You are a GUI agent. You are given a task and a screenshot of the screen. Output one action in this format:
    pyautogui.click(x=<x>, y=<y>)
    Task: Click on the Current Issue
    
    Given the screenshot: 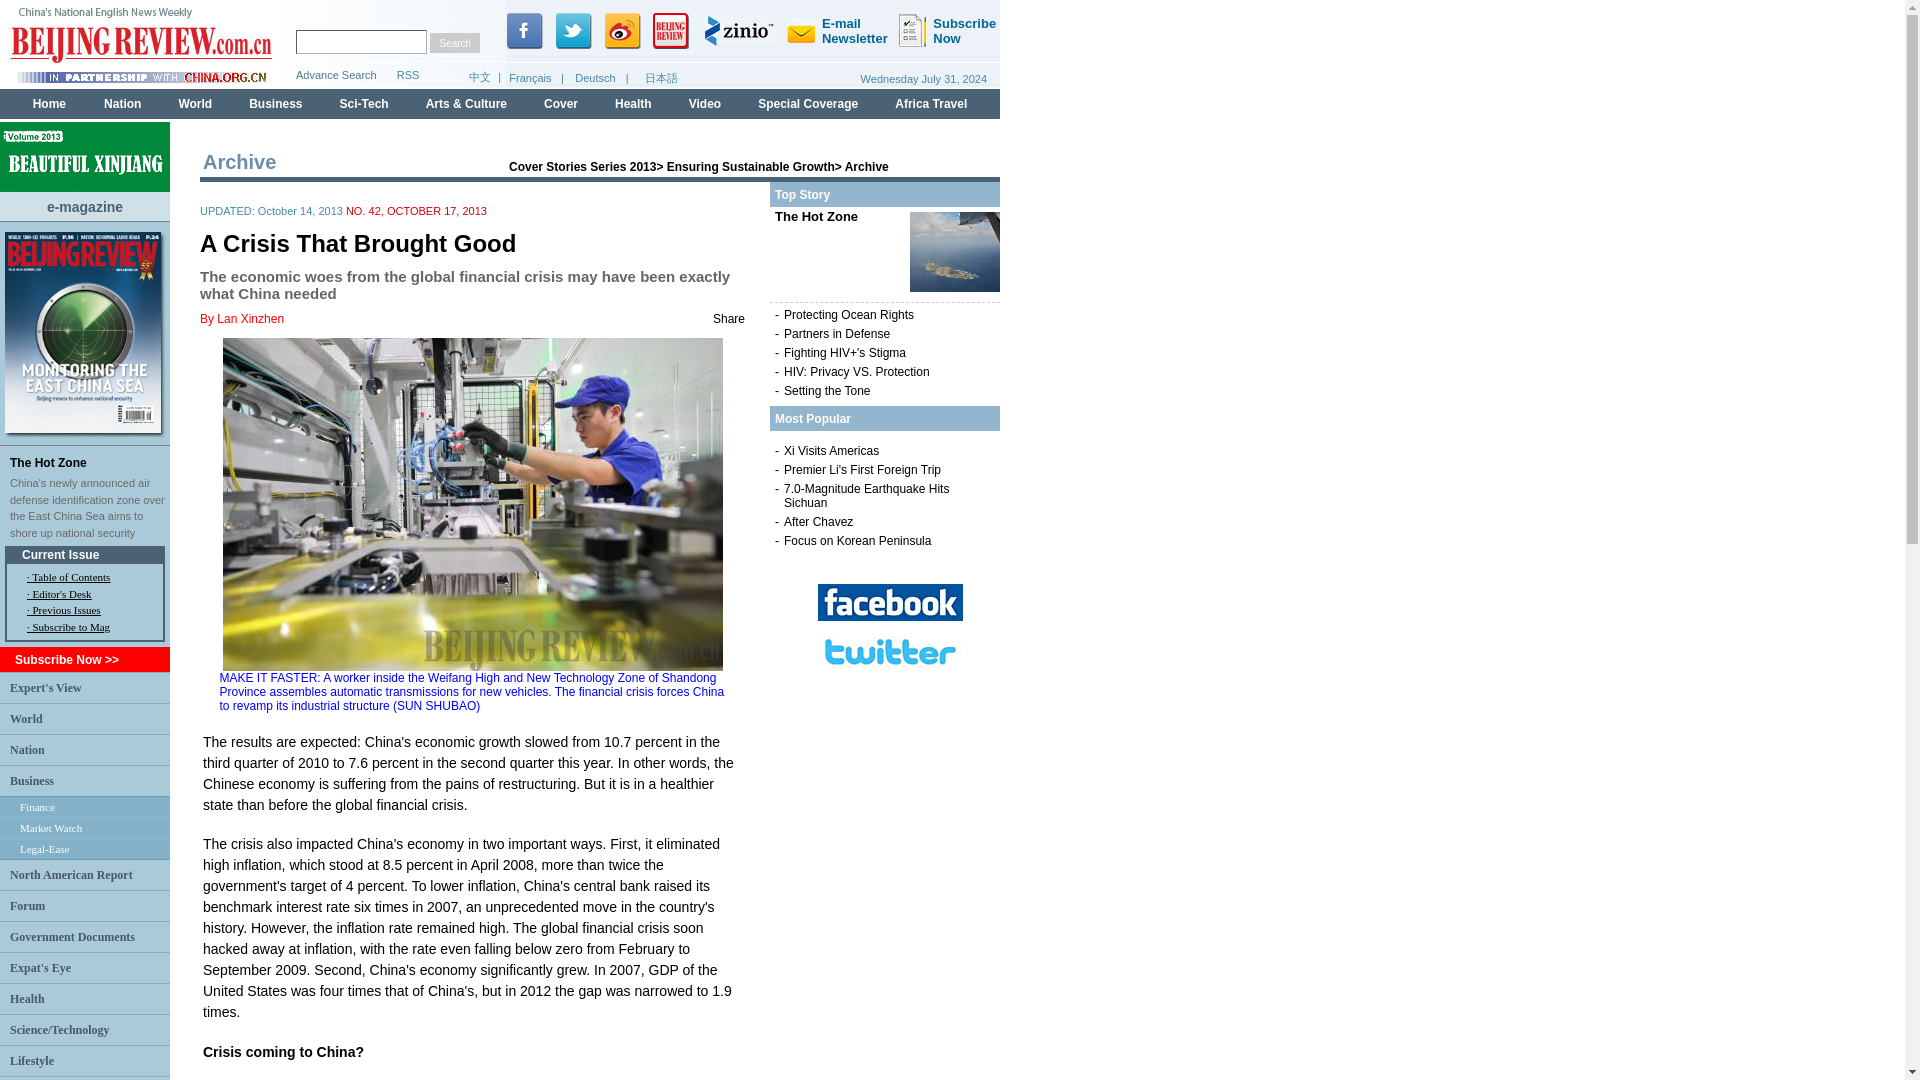 What is the action you would take?
    pyautogui.click(x=60, y=554)
    